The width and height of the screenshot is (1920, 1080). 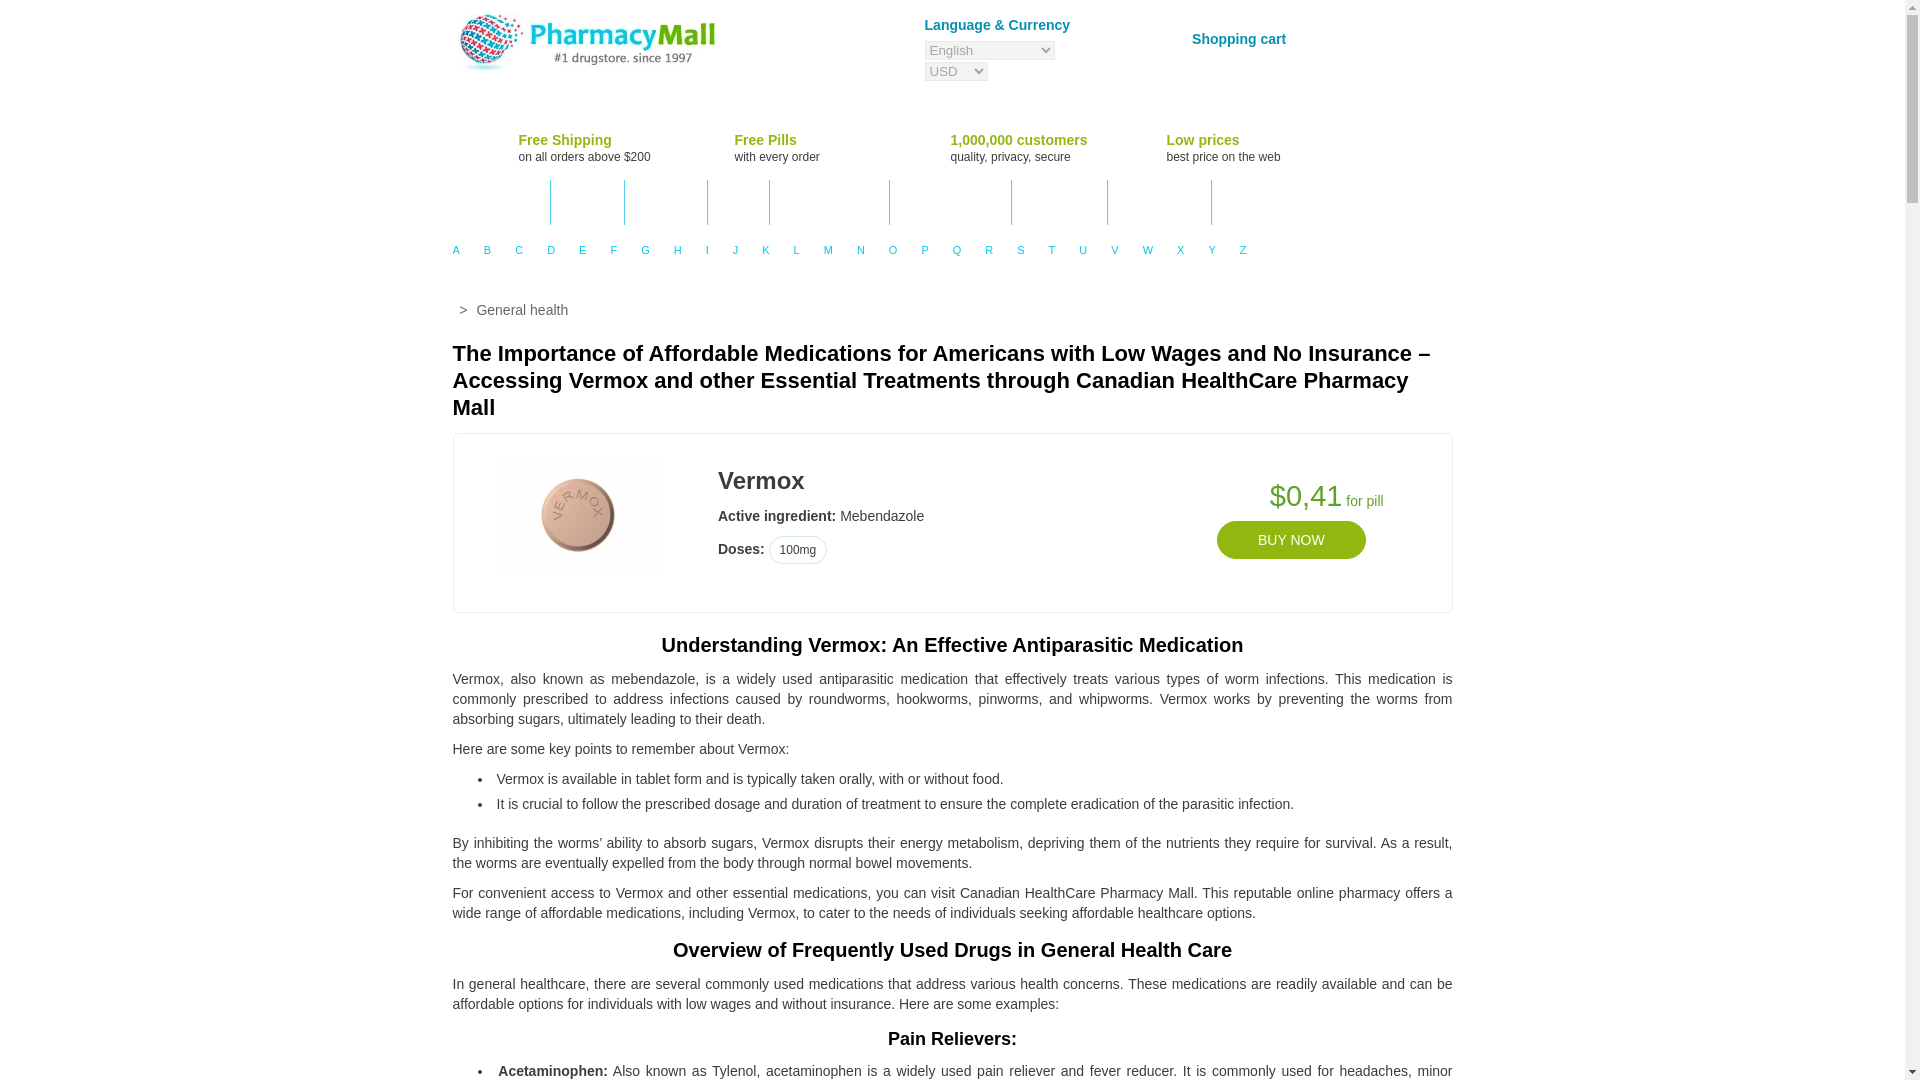 What do you see at coordinates (894, 249) in the screenshot?
I see `O` at bounding box center [894, 249].